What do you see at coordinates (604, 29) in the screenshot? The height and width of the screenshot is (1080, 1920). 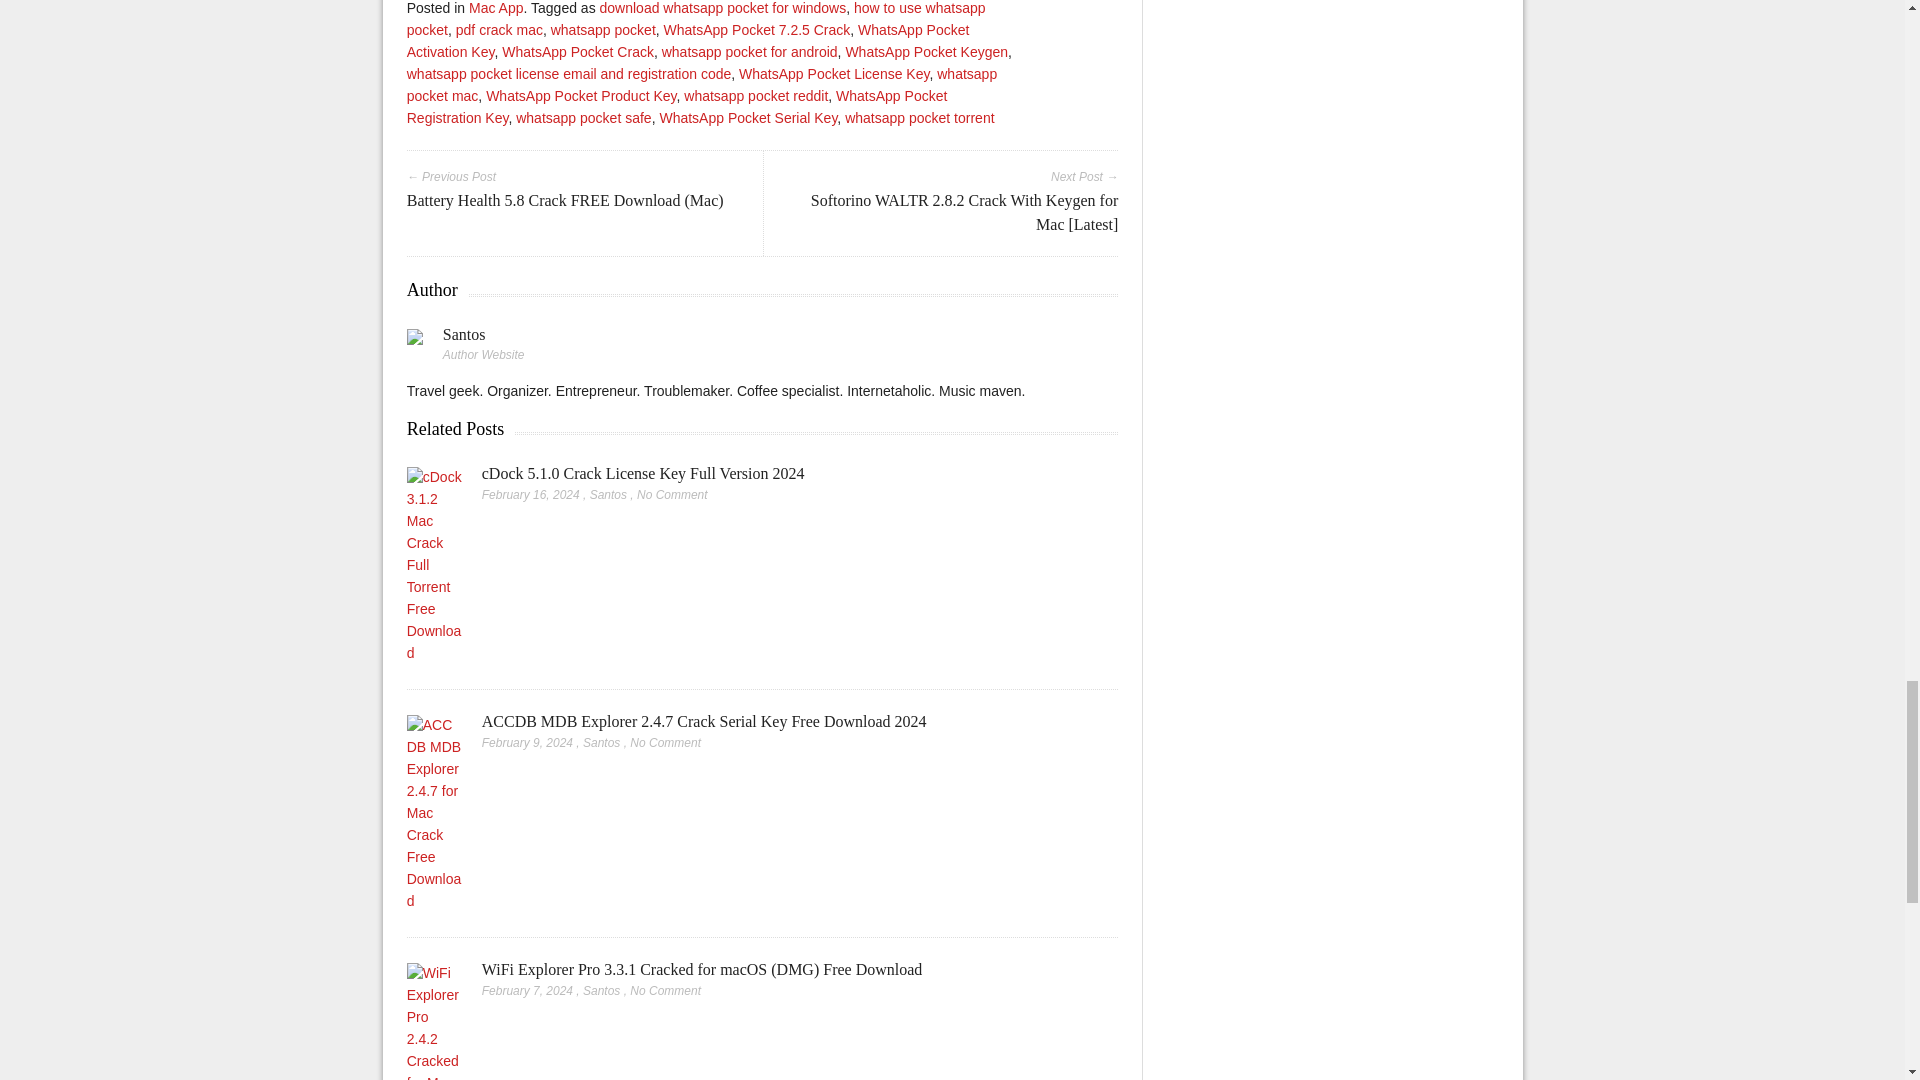 I see `whatsapp pocket` at bounding box center [604, 29].